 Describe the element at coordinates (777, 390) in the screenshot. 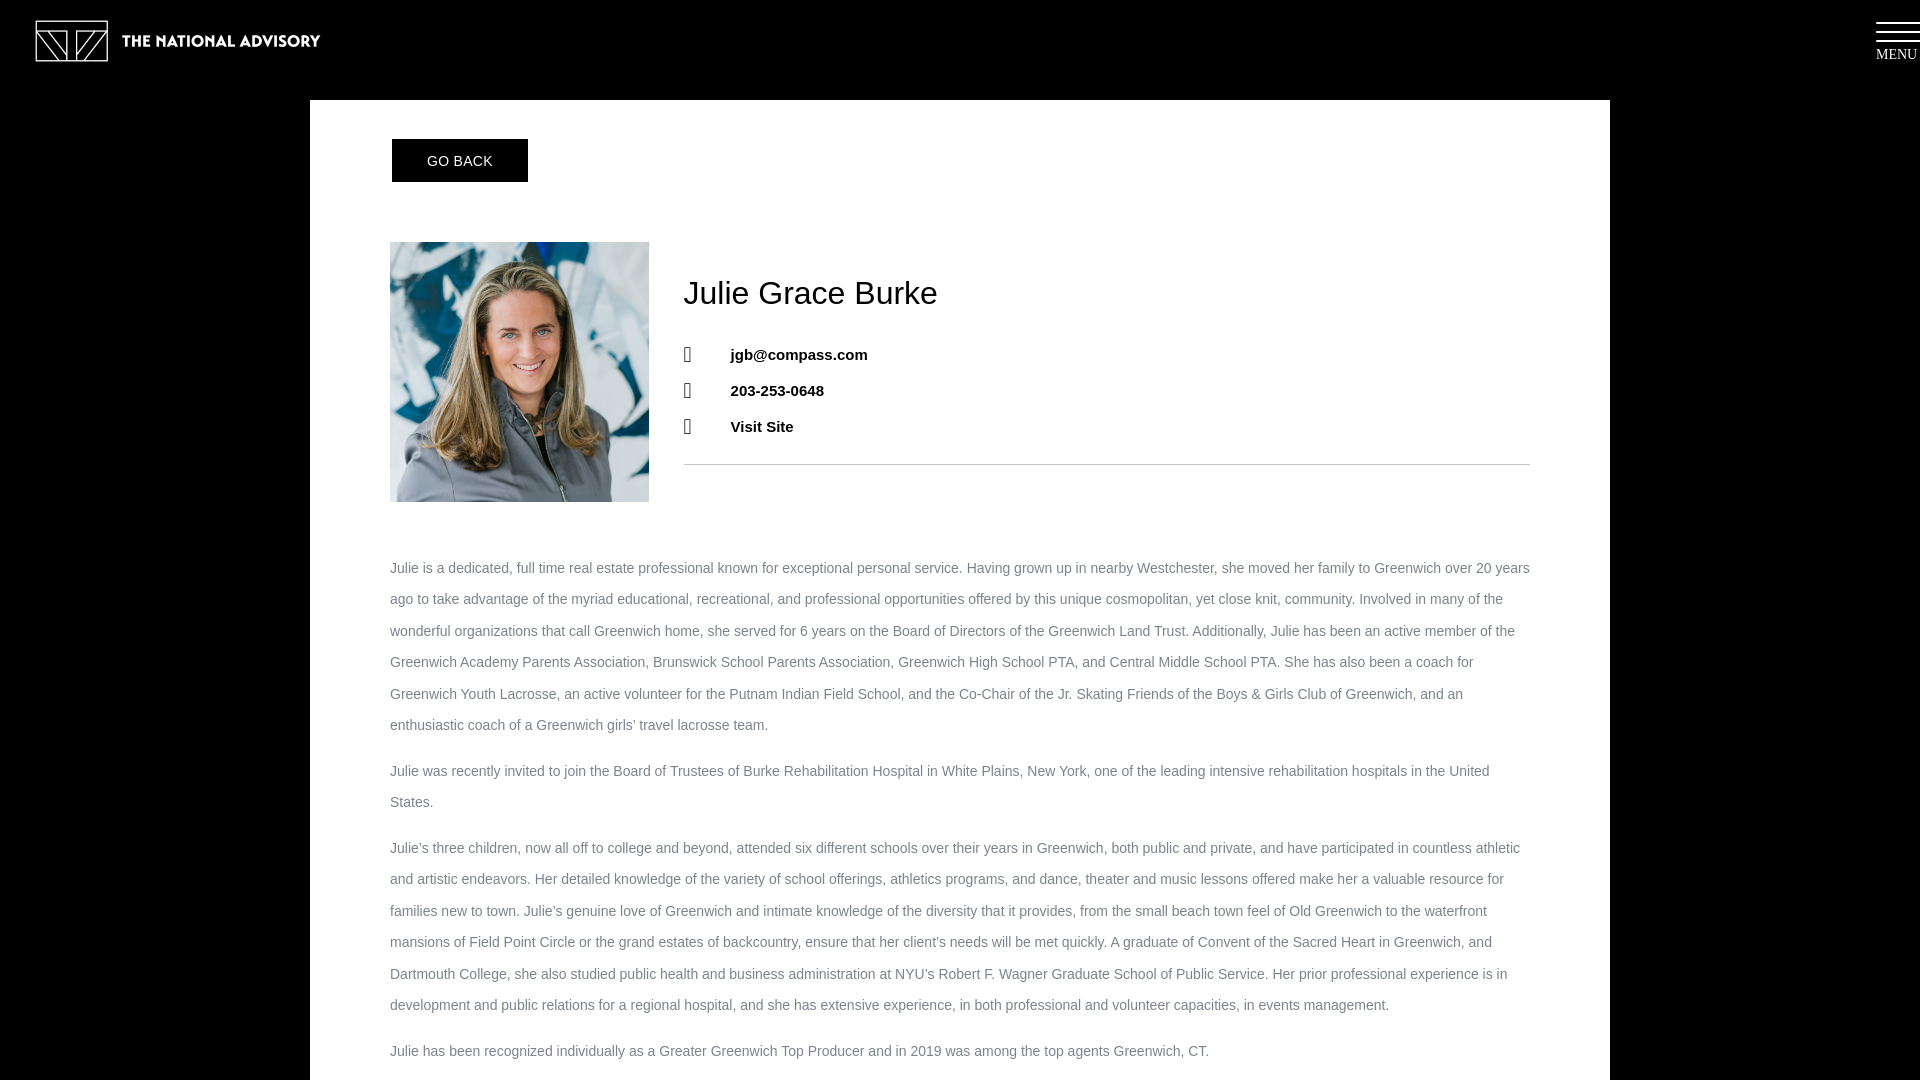

I see `203-253-0648` at that location.